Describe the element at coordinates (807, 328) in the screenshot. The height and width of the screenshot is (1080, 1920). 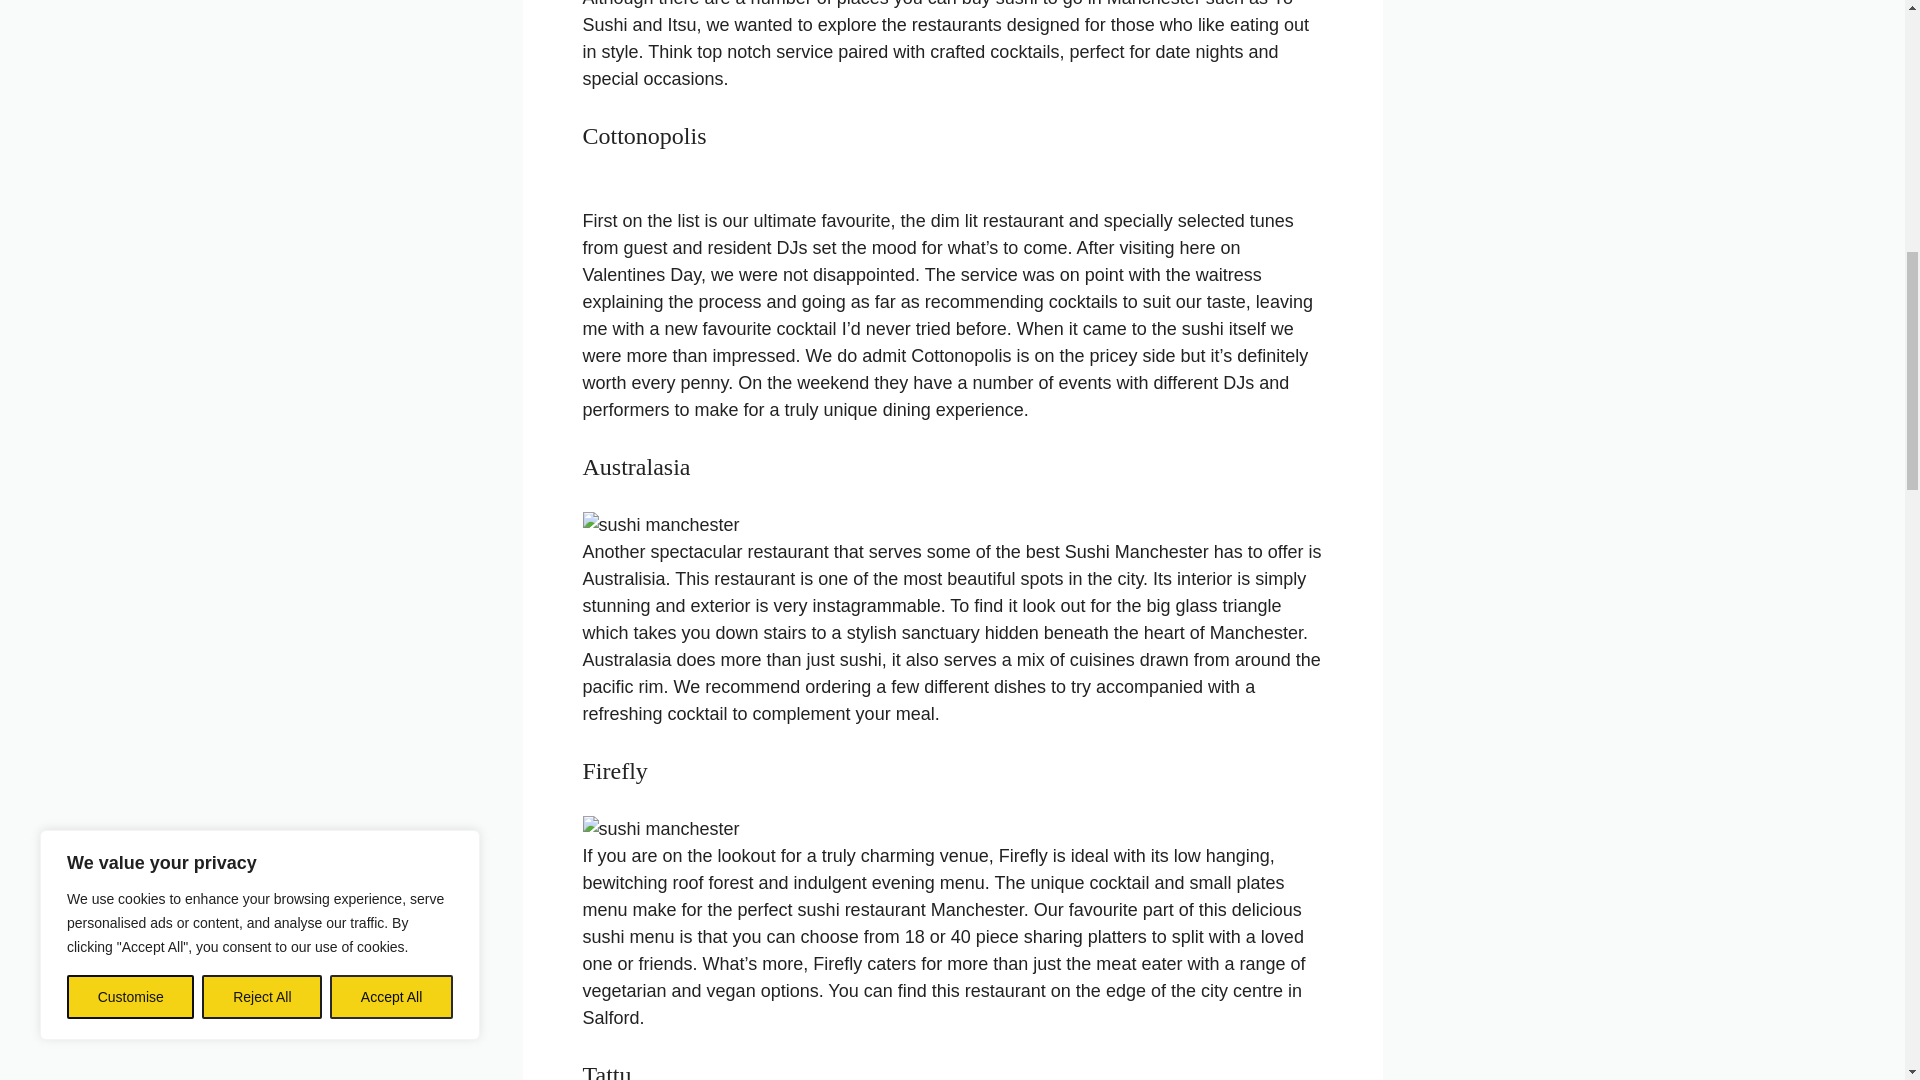
I see `cocktail` at that location.